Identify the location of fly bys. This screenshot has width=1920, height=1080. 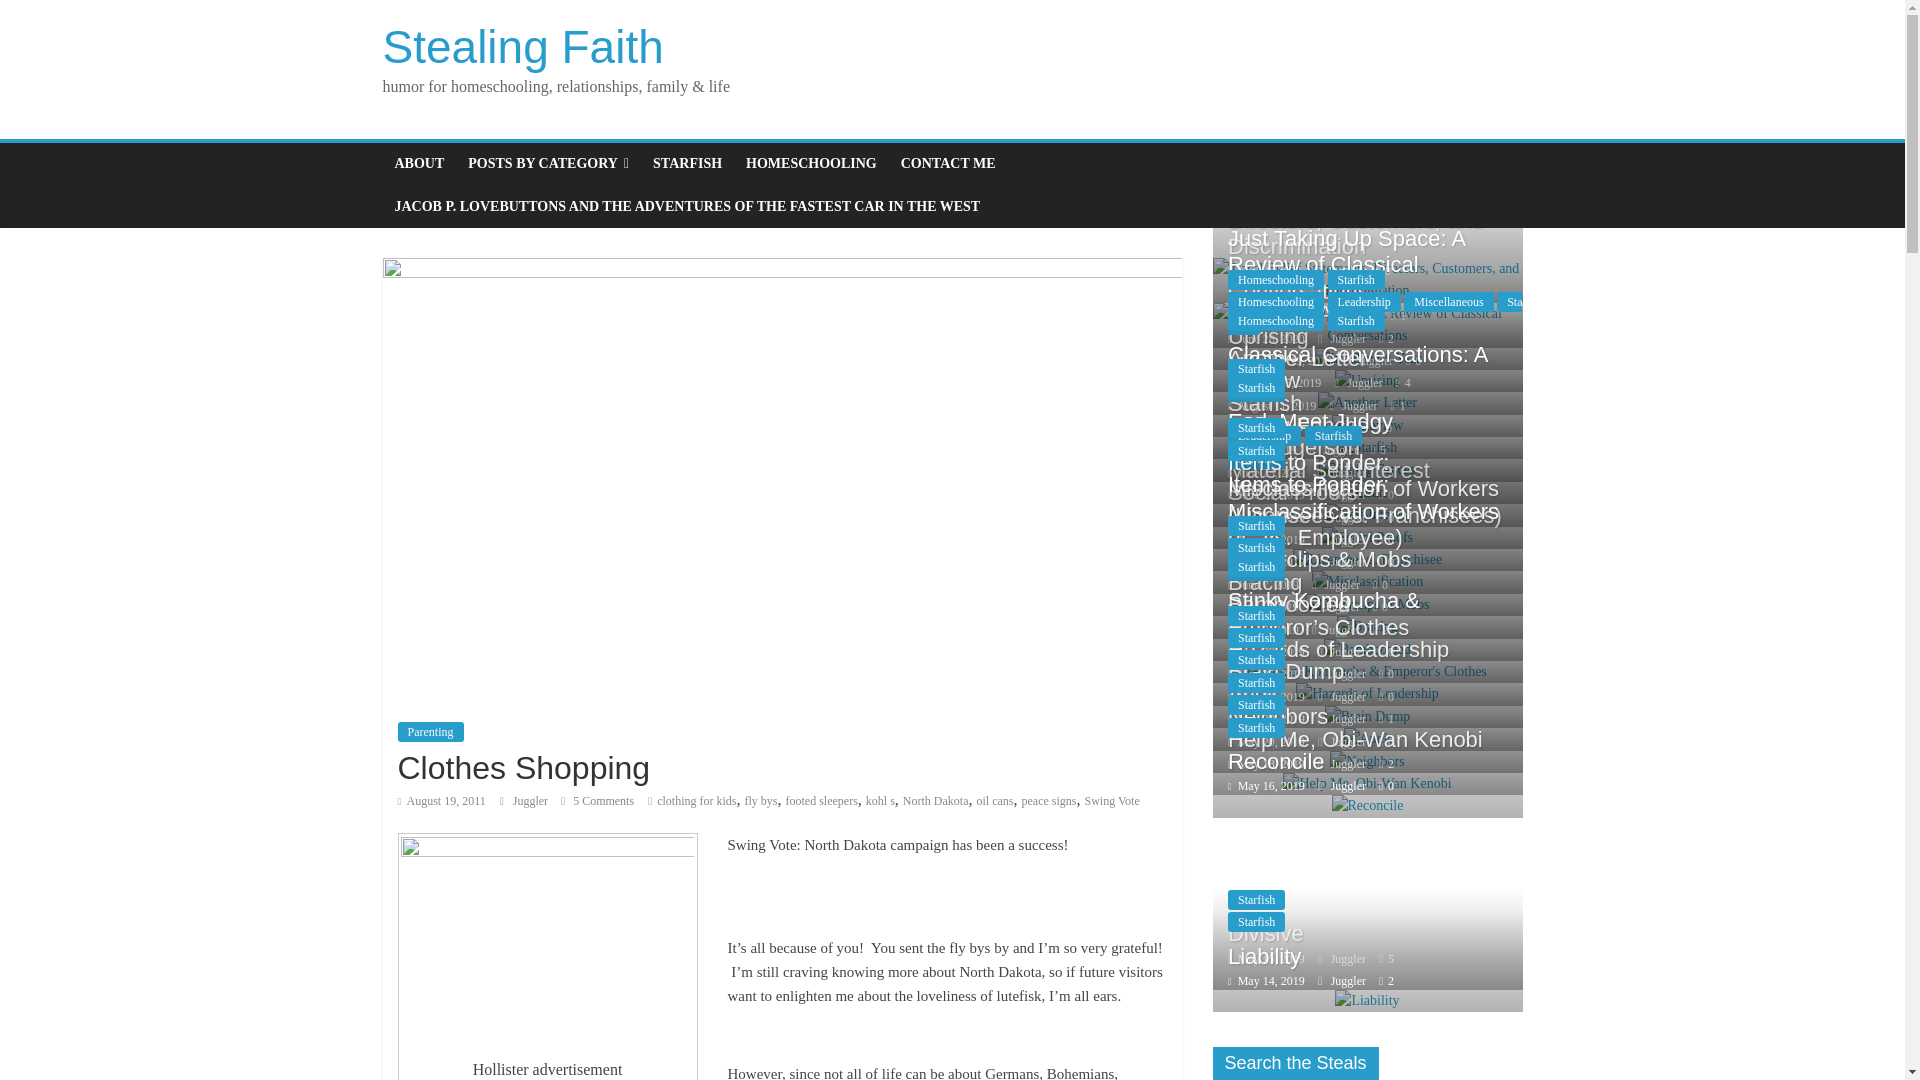
(760, 800).